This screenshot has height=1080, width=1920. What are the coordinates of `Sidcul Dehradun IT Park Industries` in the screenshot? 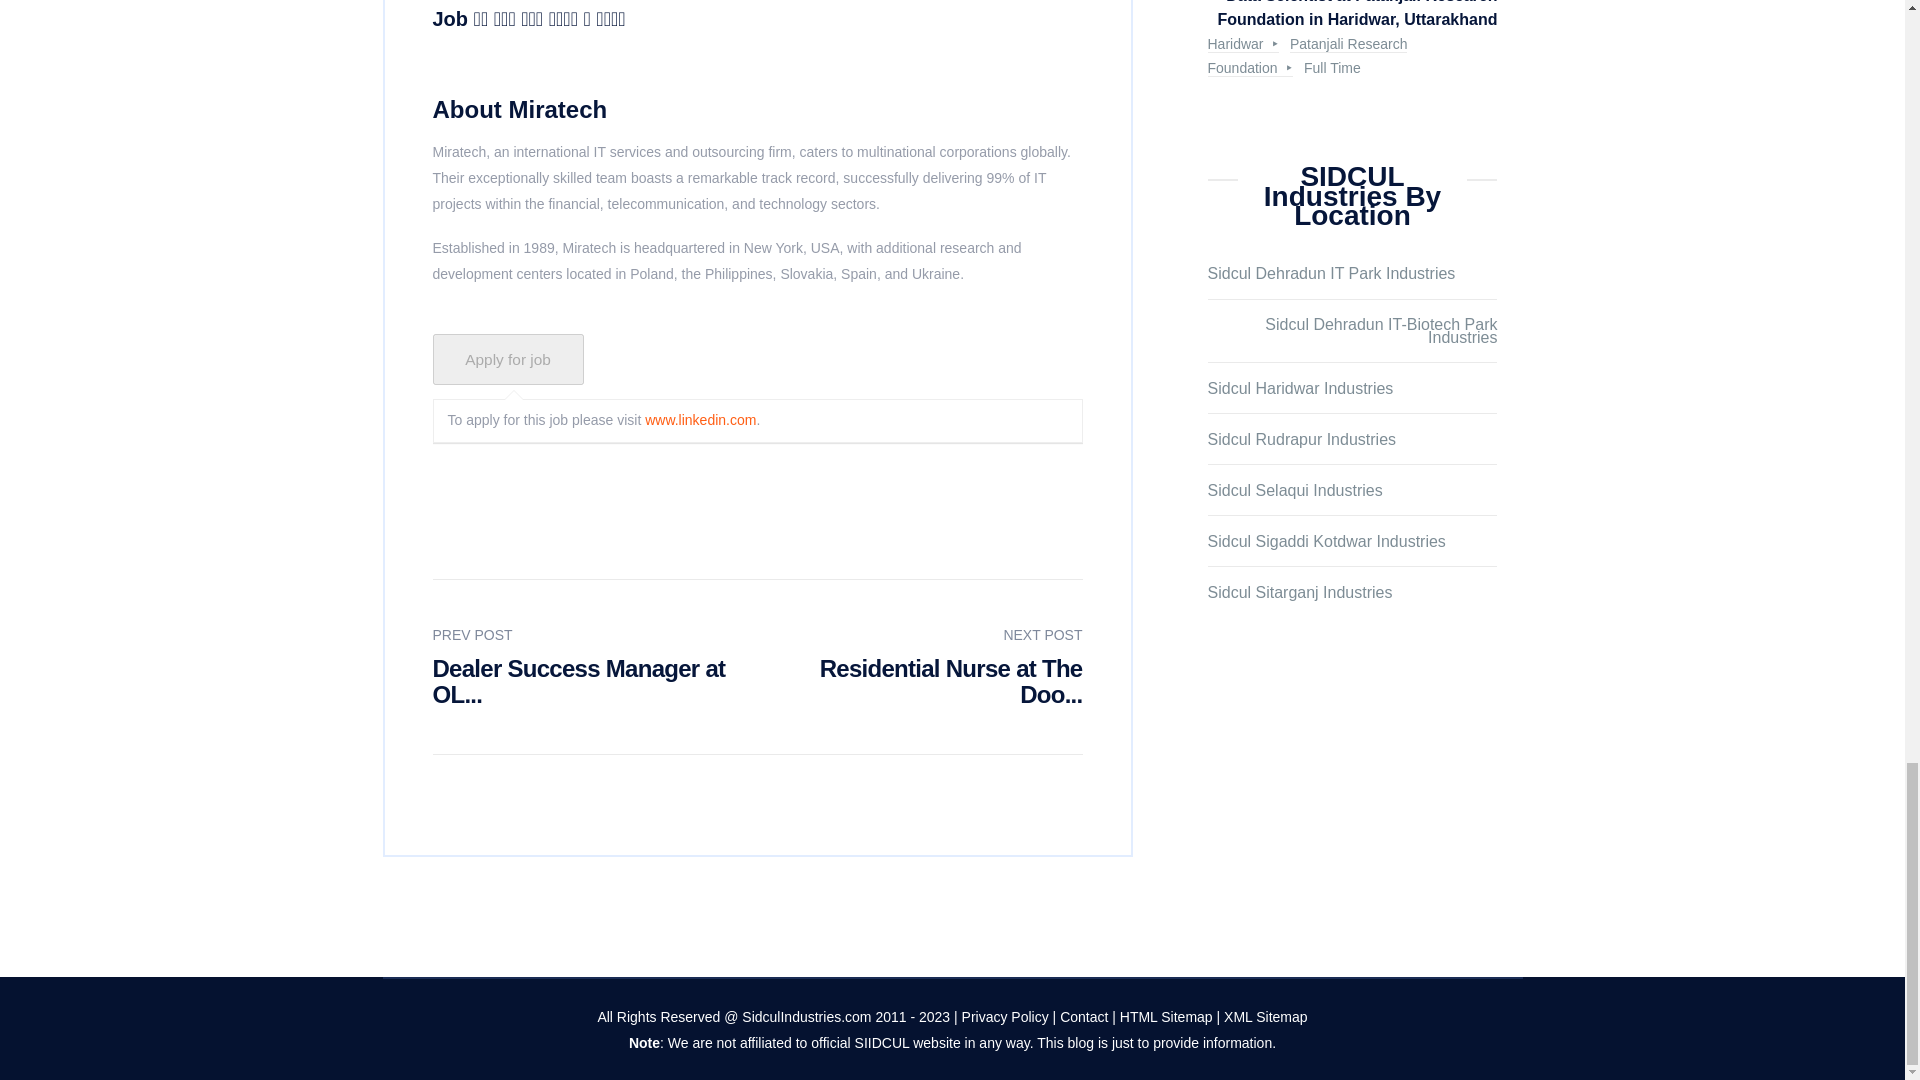 It's located at (1331, 274).